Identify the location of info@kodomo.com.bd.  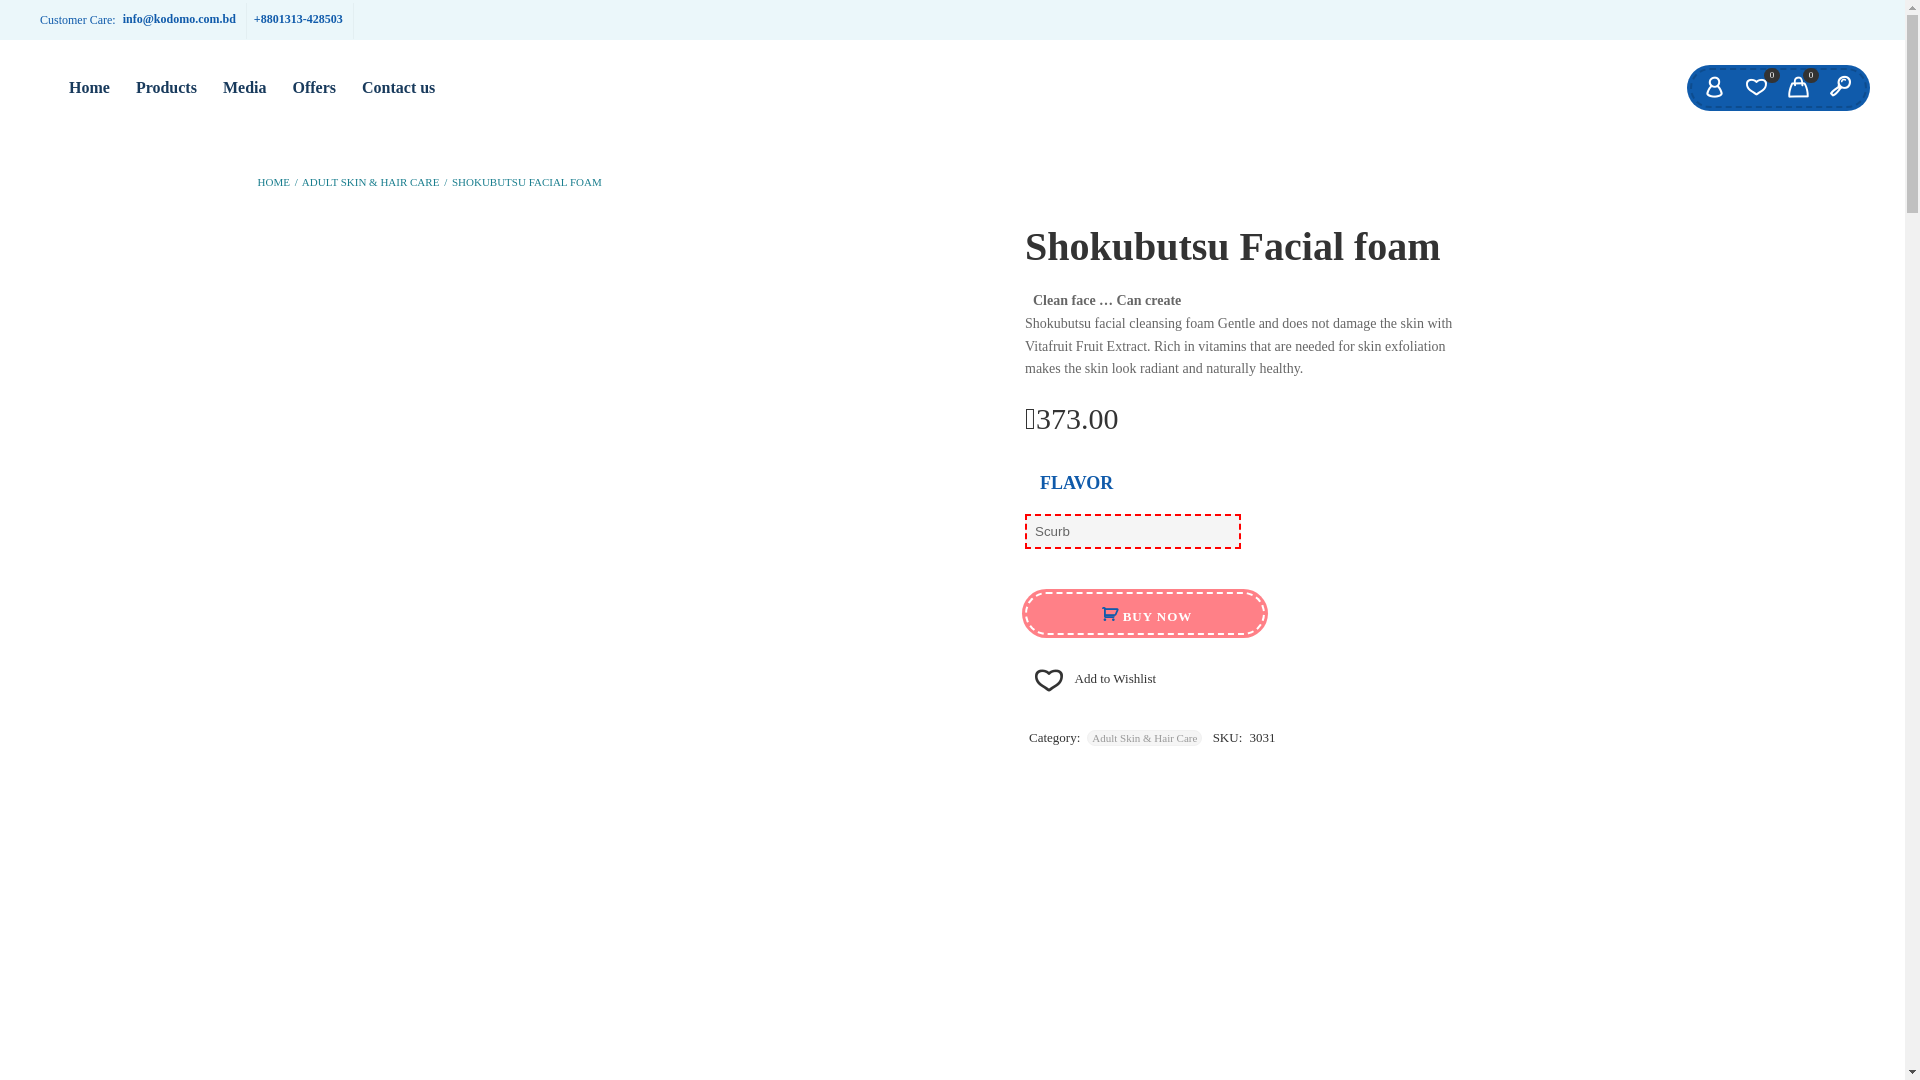
(179, 19).